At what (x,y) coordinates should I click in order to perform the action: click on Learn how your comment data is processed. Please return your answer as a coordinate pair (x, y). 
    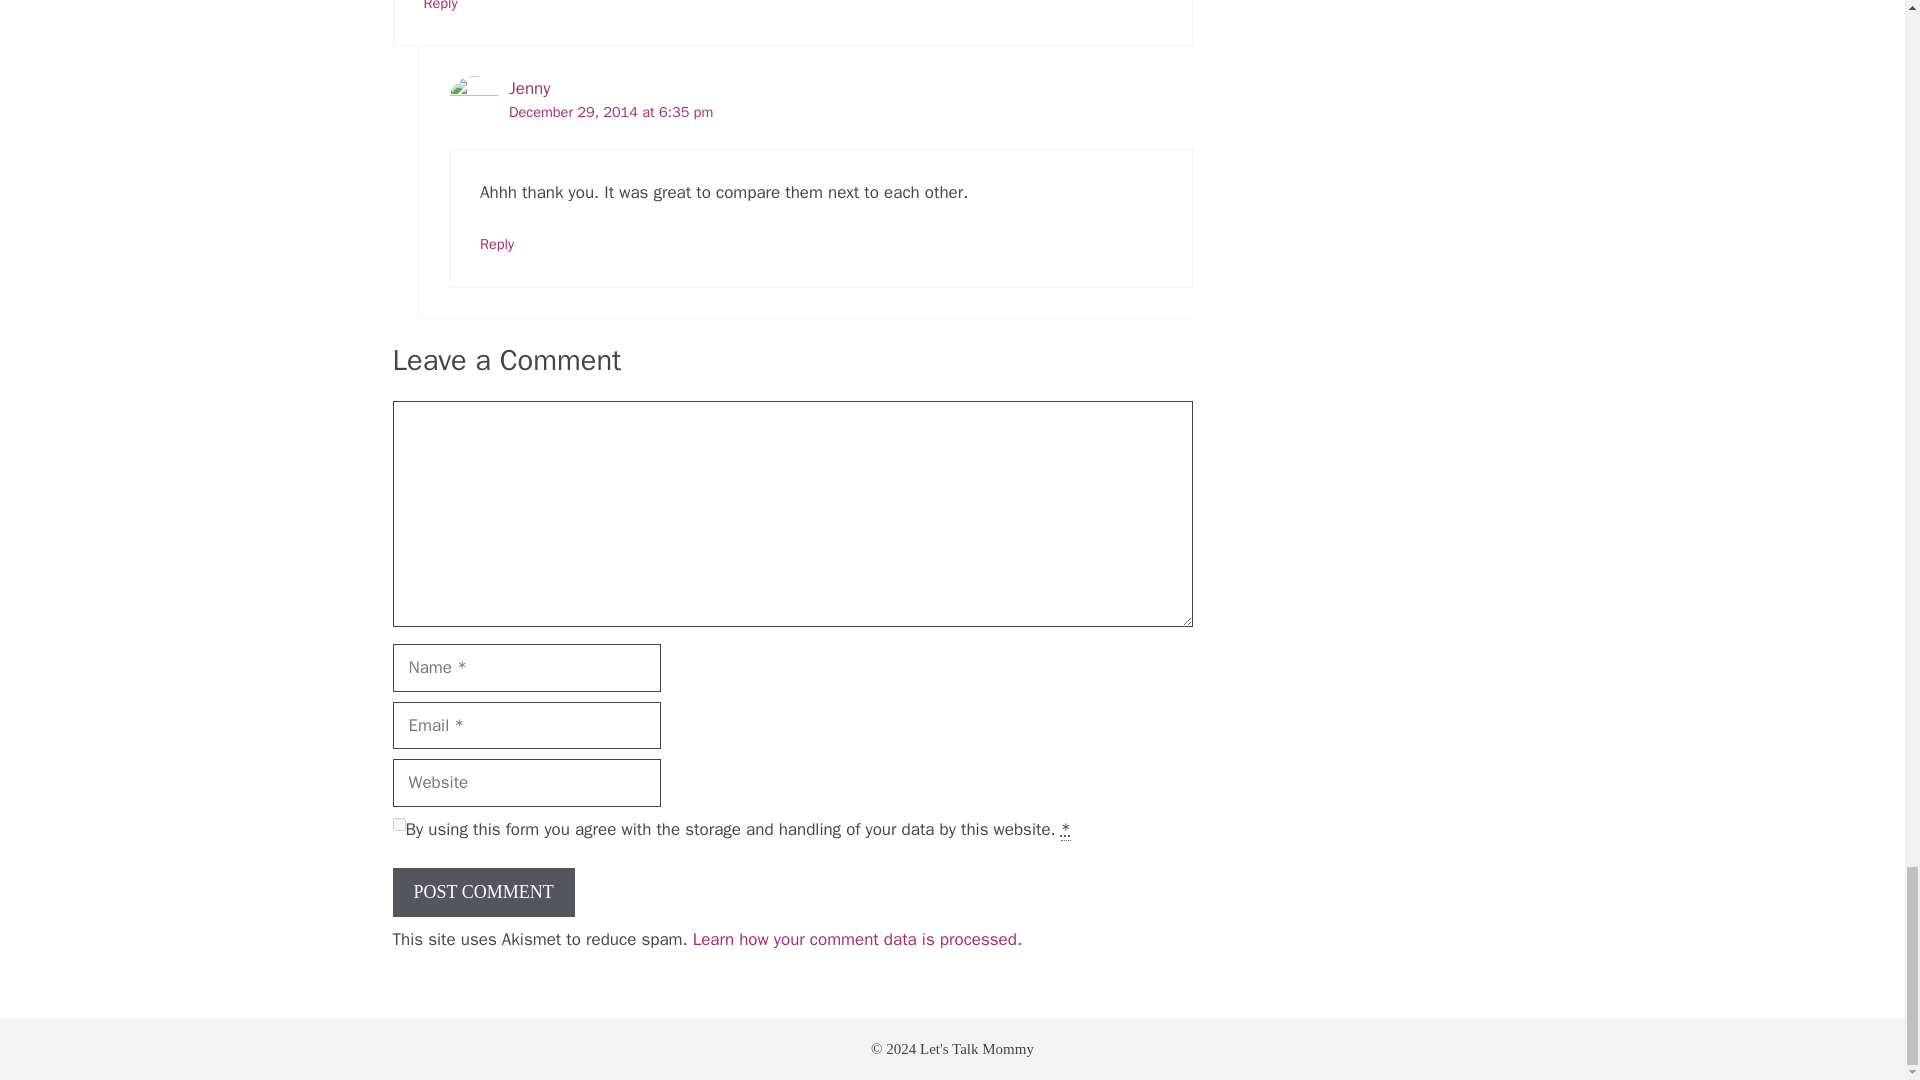
    Looking at the image, I should click on (855, 939).